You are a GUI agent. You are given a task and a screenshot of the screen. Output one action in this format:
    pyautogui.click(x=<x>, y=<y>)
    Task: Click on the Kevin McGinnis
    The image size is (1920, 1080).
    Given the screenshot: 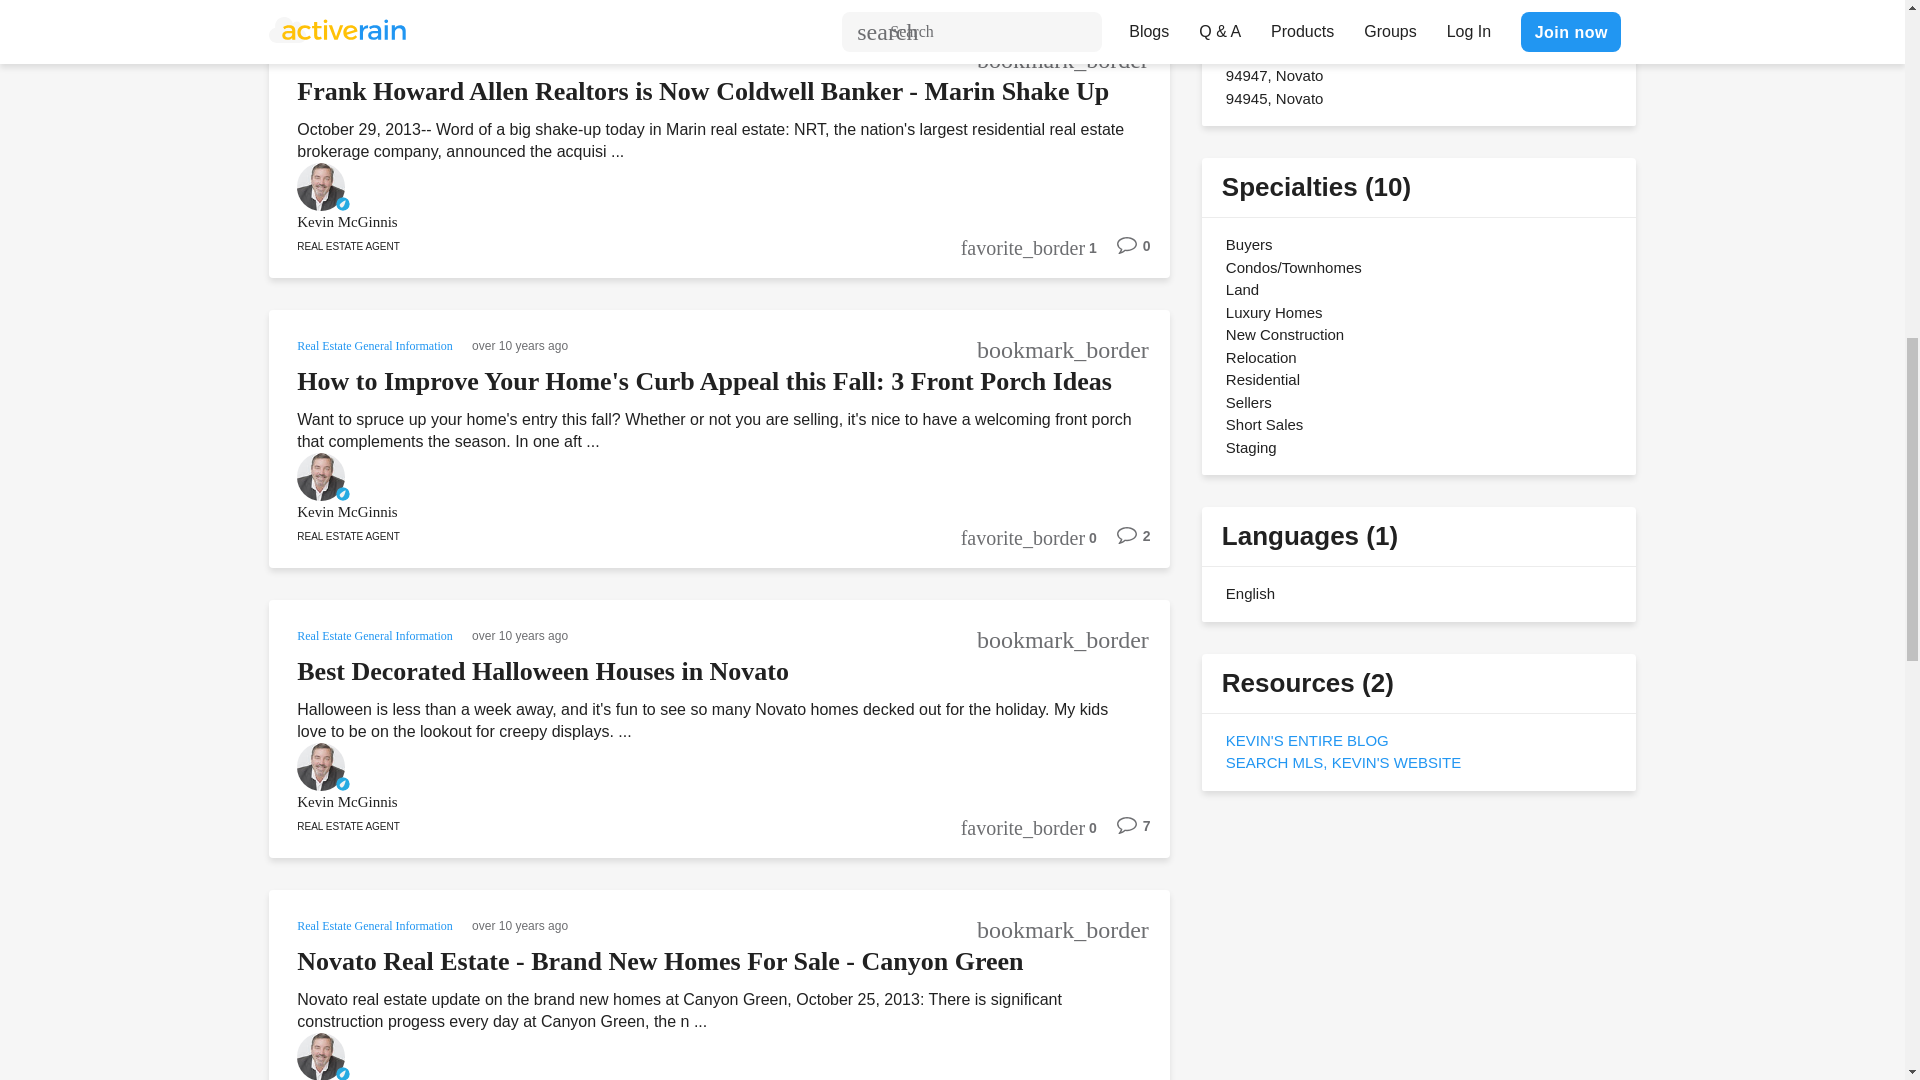 What is the action you would take?
    pyautogui.click(x=692, y=222)
    